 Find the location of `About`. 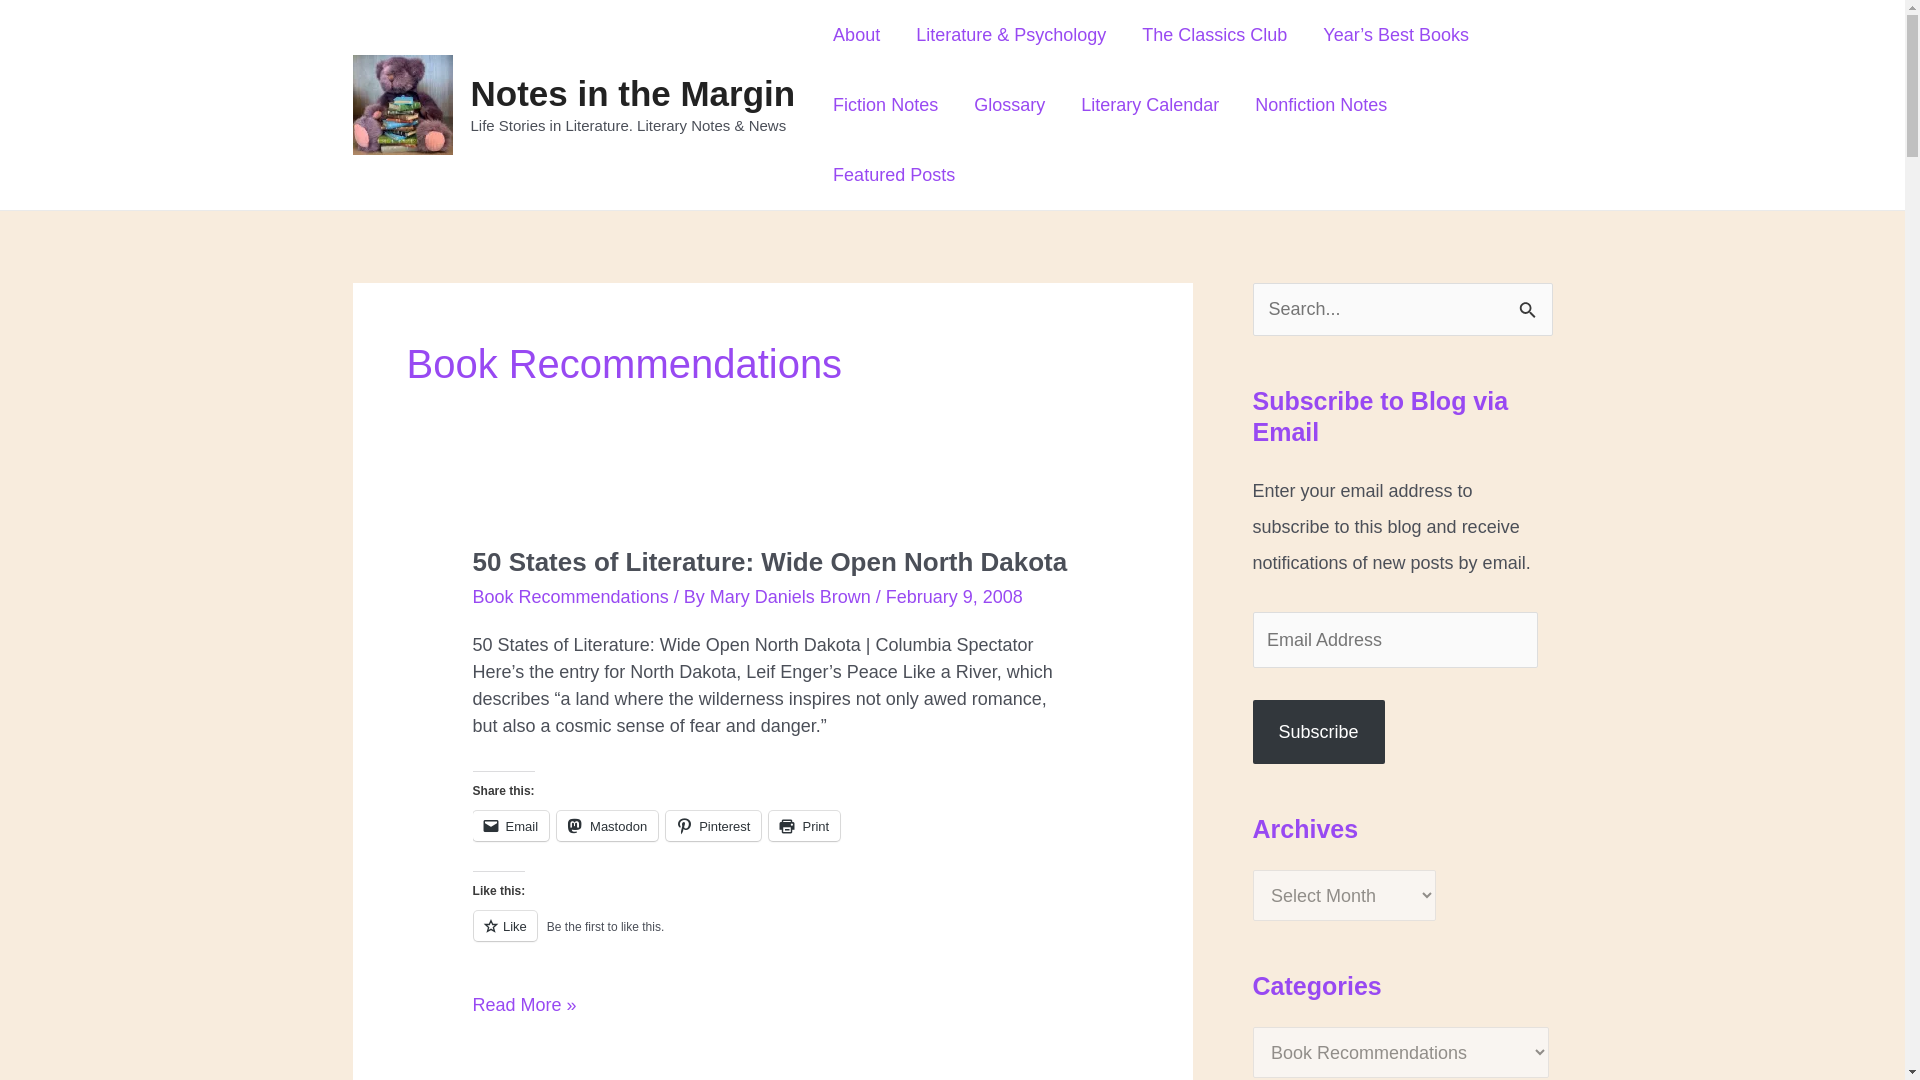

About is located at coordinates (856, 35).